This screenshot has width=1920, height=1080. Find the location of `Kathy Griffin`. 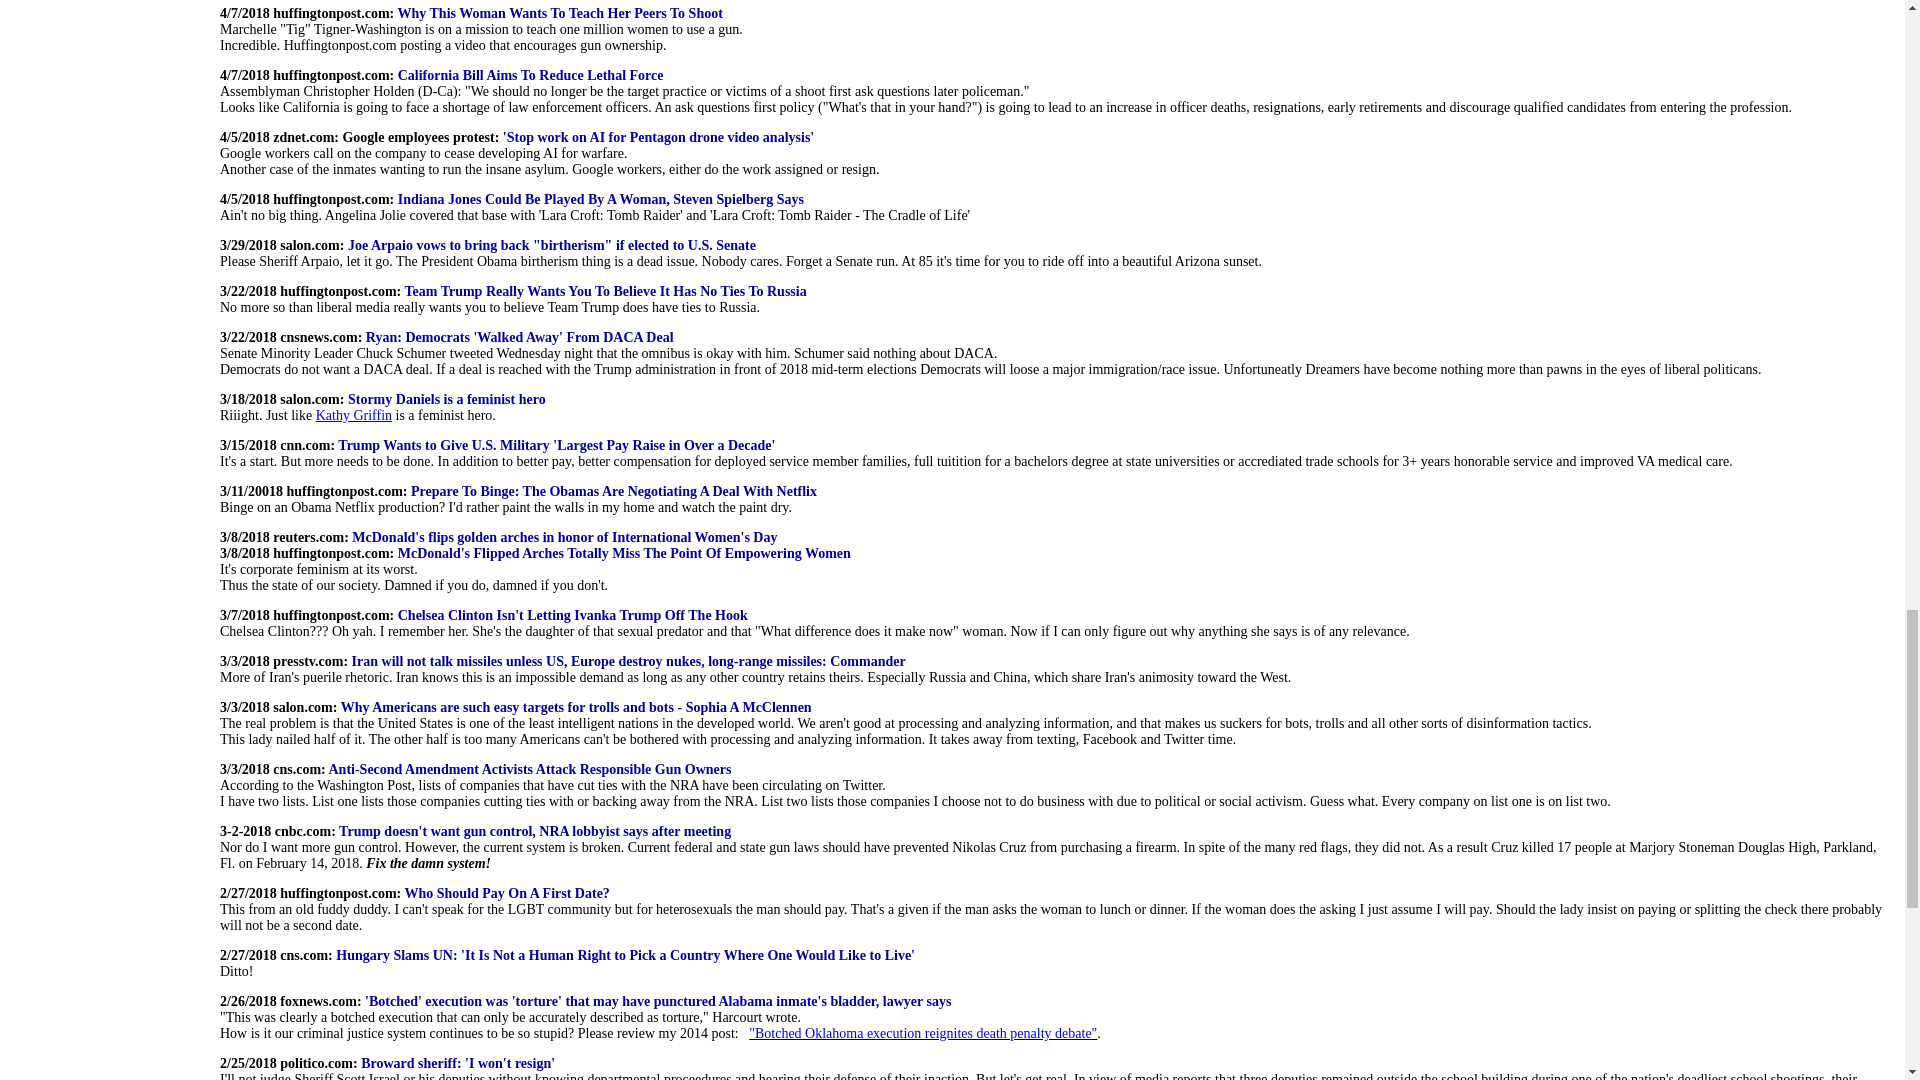

Kathy Griffin is located at coordinates (354, 416).